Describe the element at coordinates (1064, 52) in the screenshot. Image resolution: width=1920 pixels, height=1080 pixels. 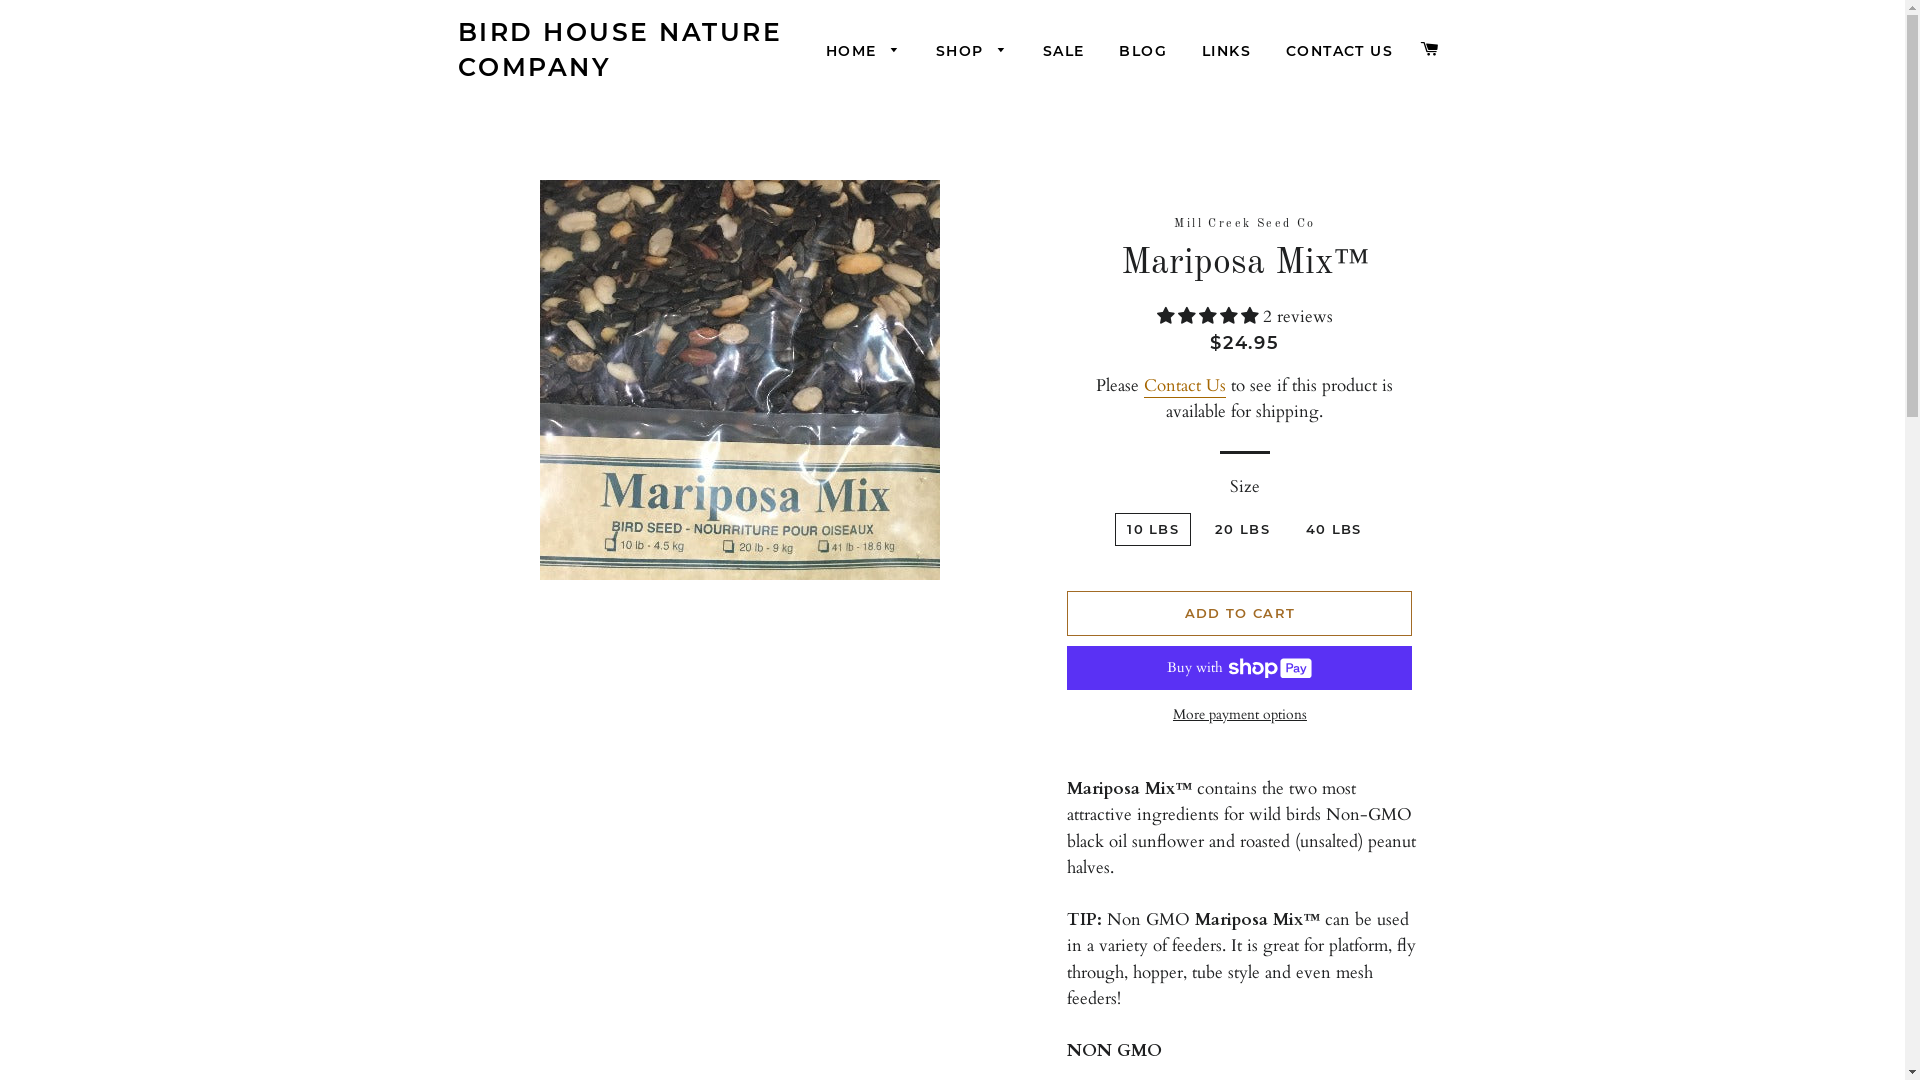
I see `SALE` at that location.